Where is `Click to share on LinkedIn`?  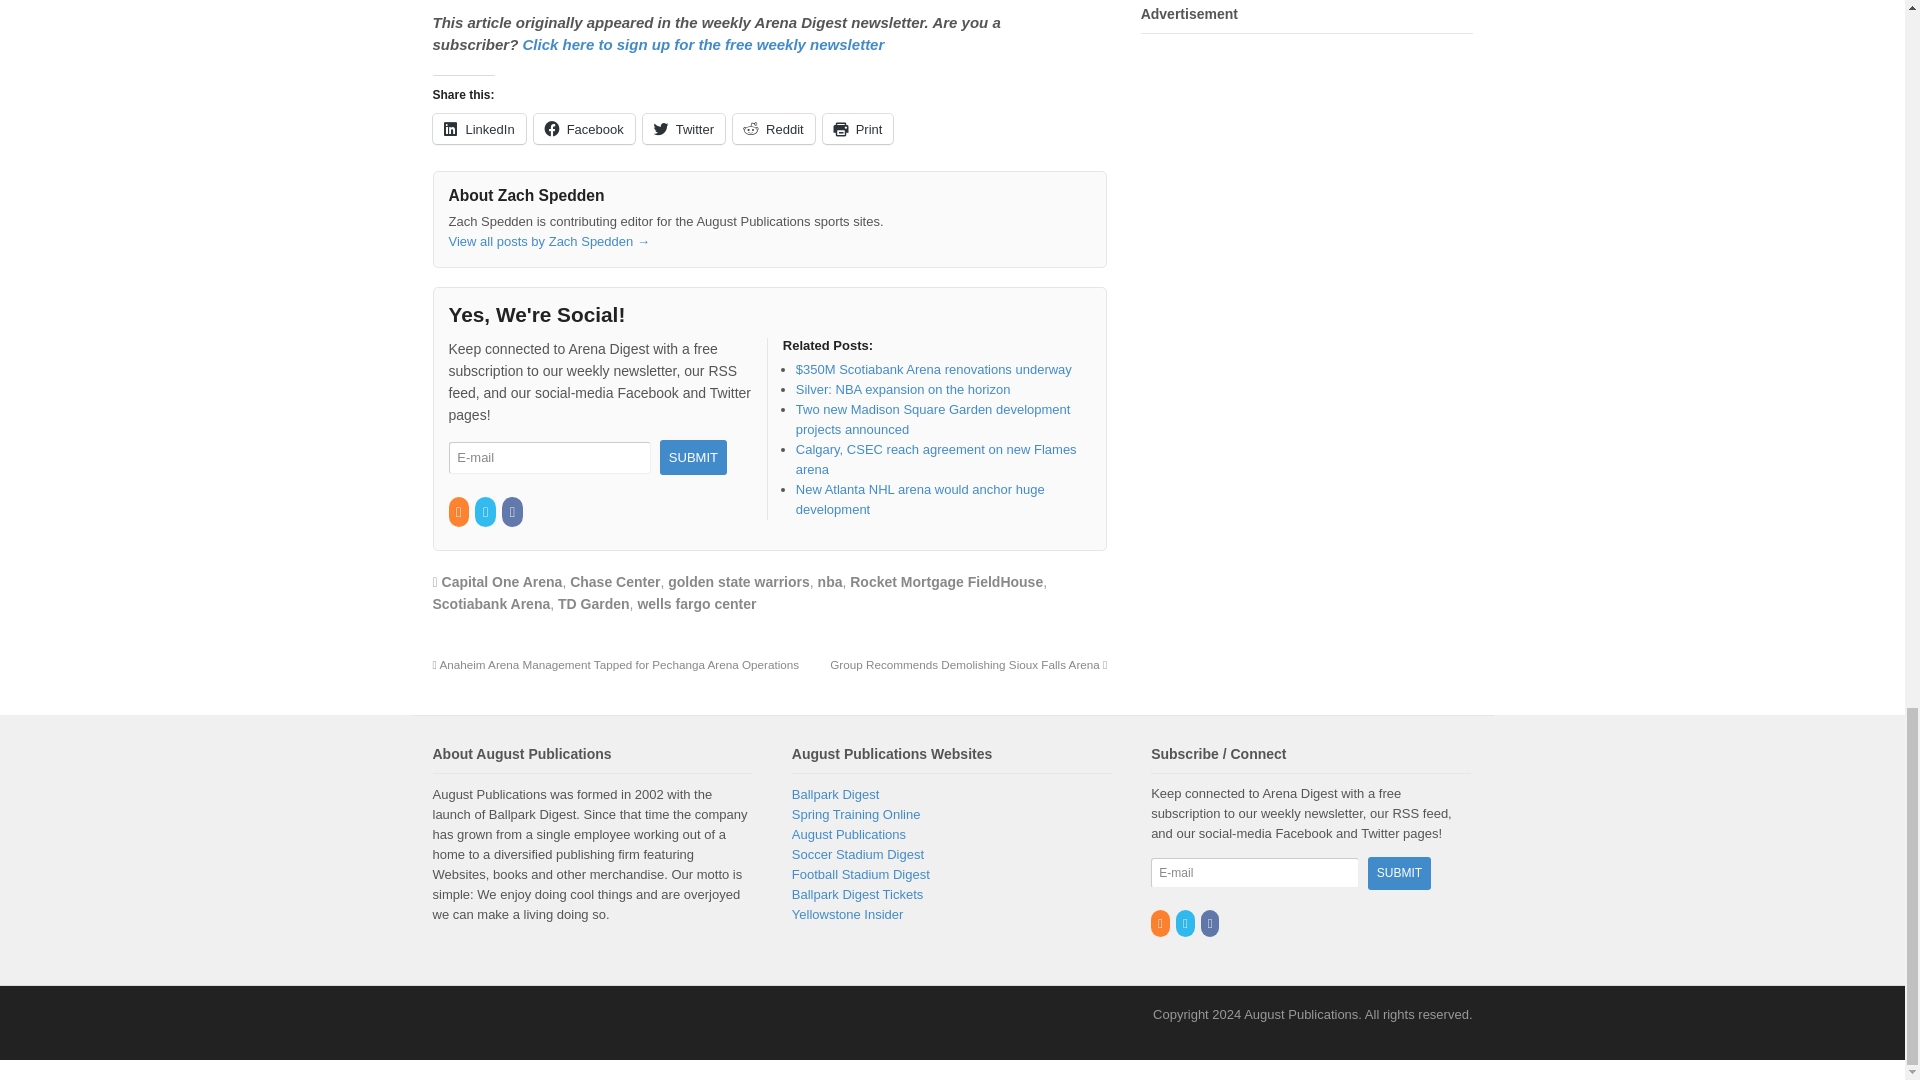 Click to share on LinkedIn is located at coordinates (478, 128).